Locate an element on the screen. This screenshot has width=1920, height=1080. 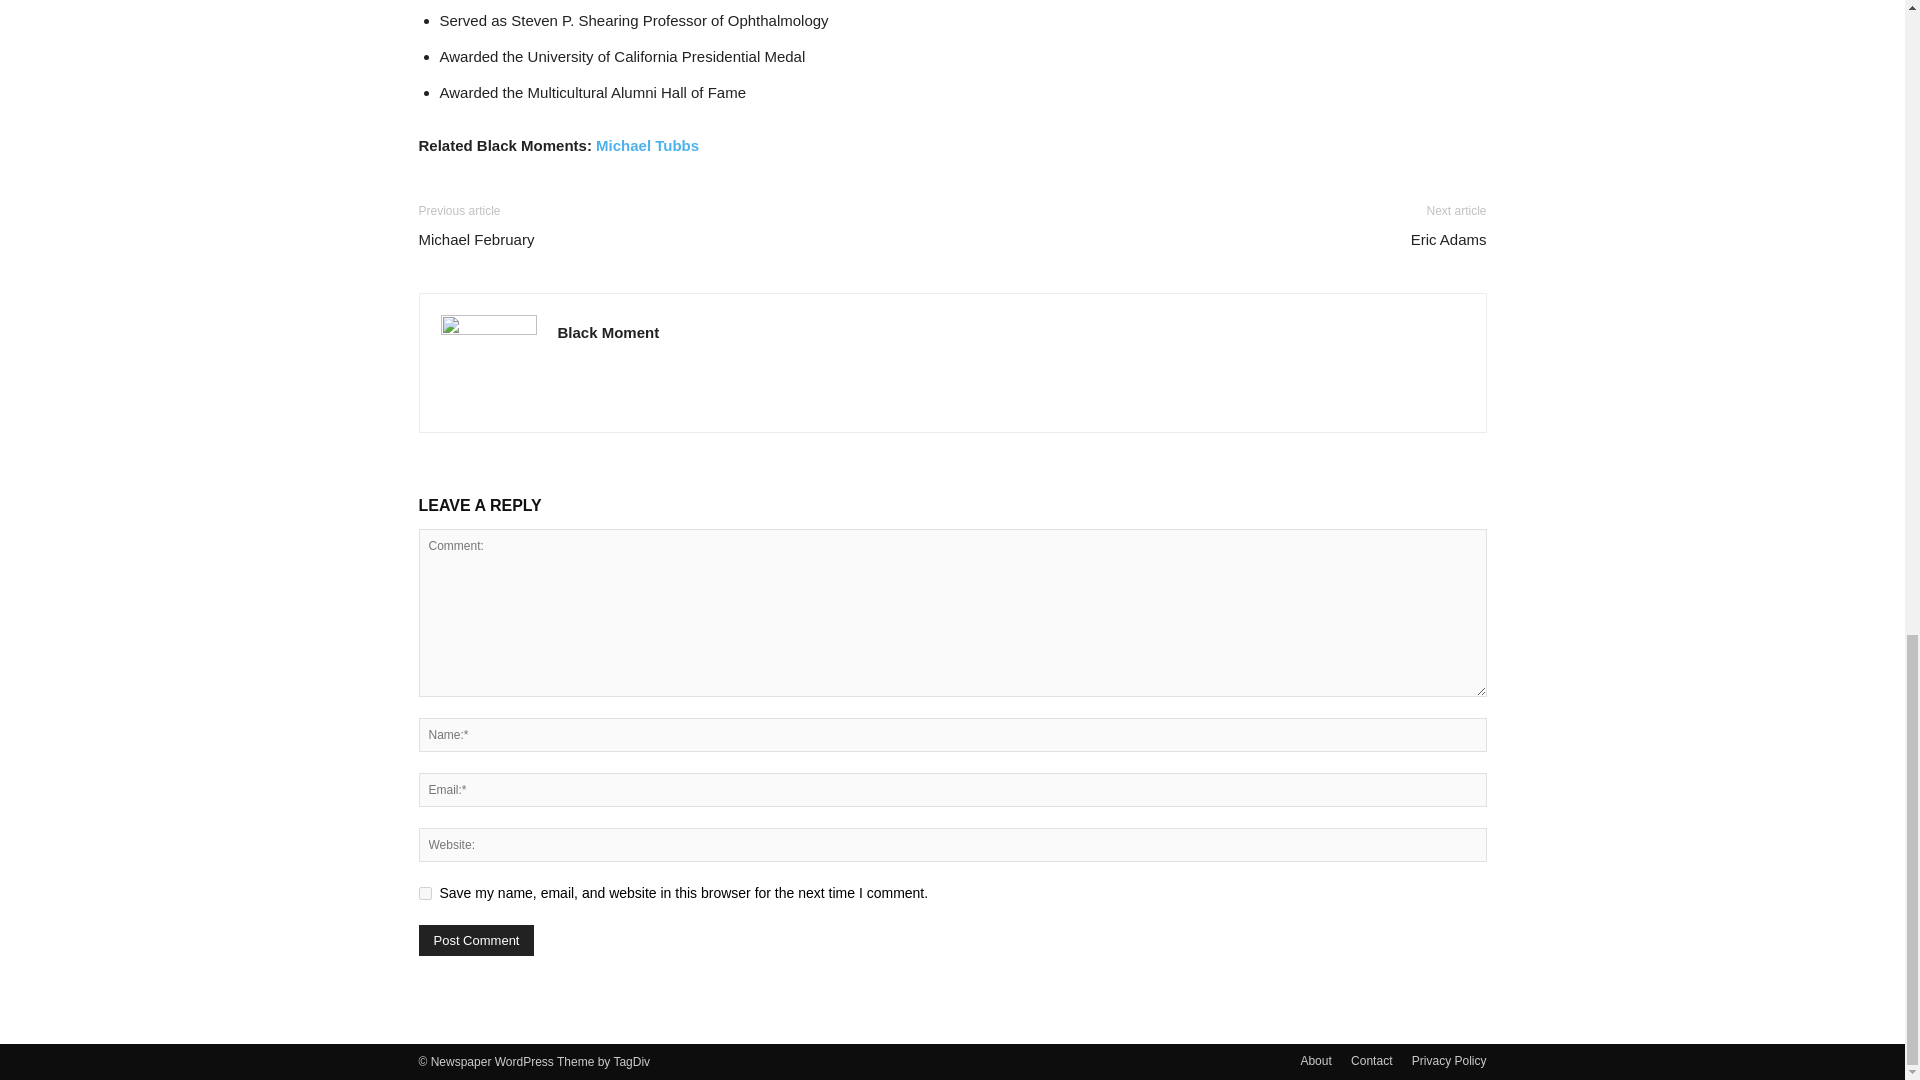
Michael February is located at coordinates (476, 238).